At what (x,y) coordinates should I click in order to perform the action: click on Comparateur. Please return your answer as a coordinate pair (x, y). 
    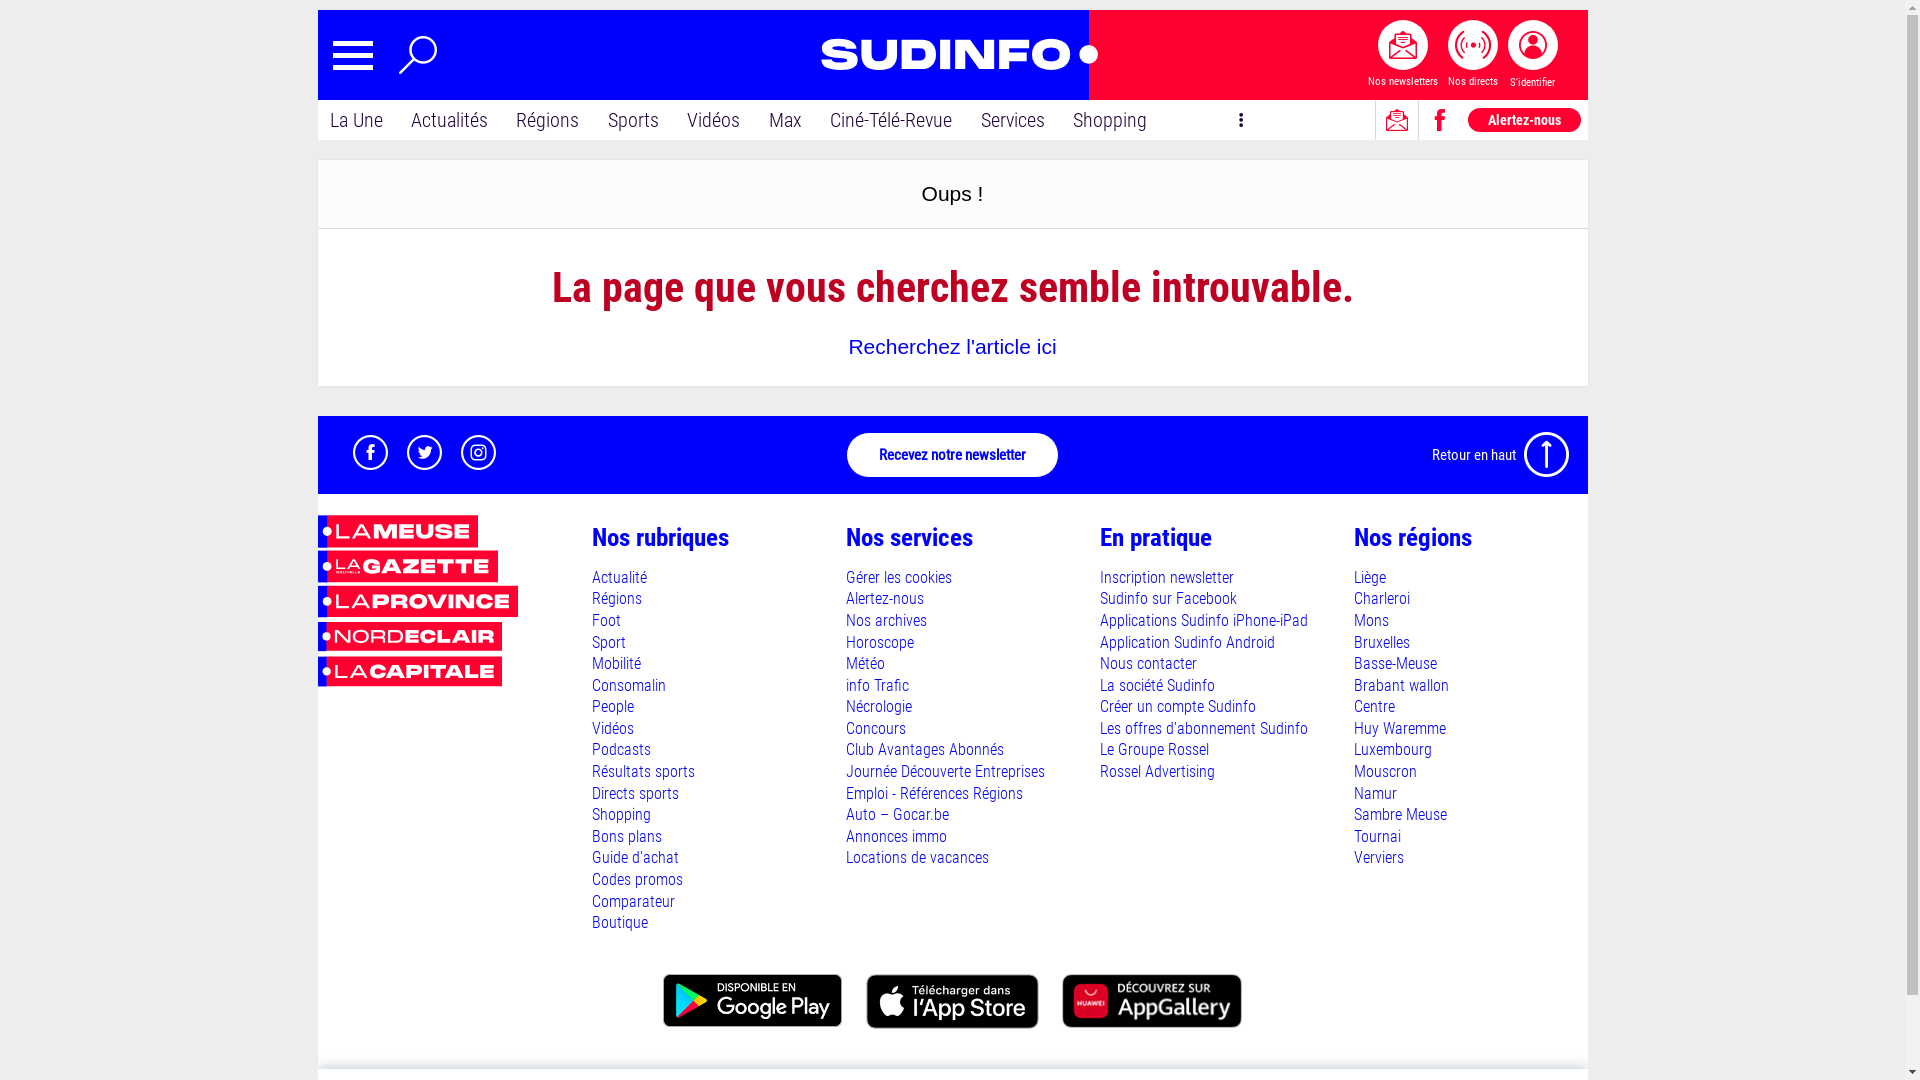
    Looking at the image, I should click on (634, 902).